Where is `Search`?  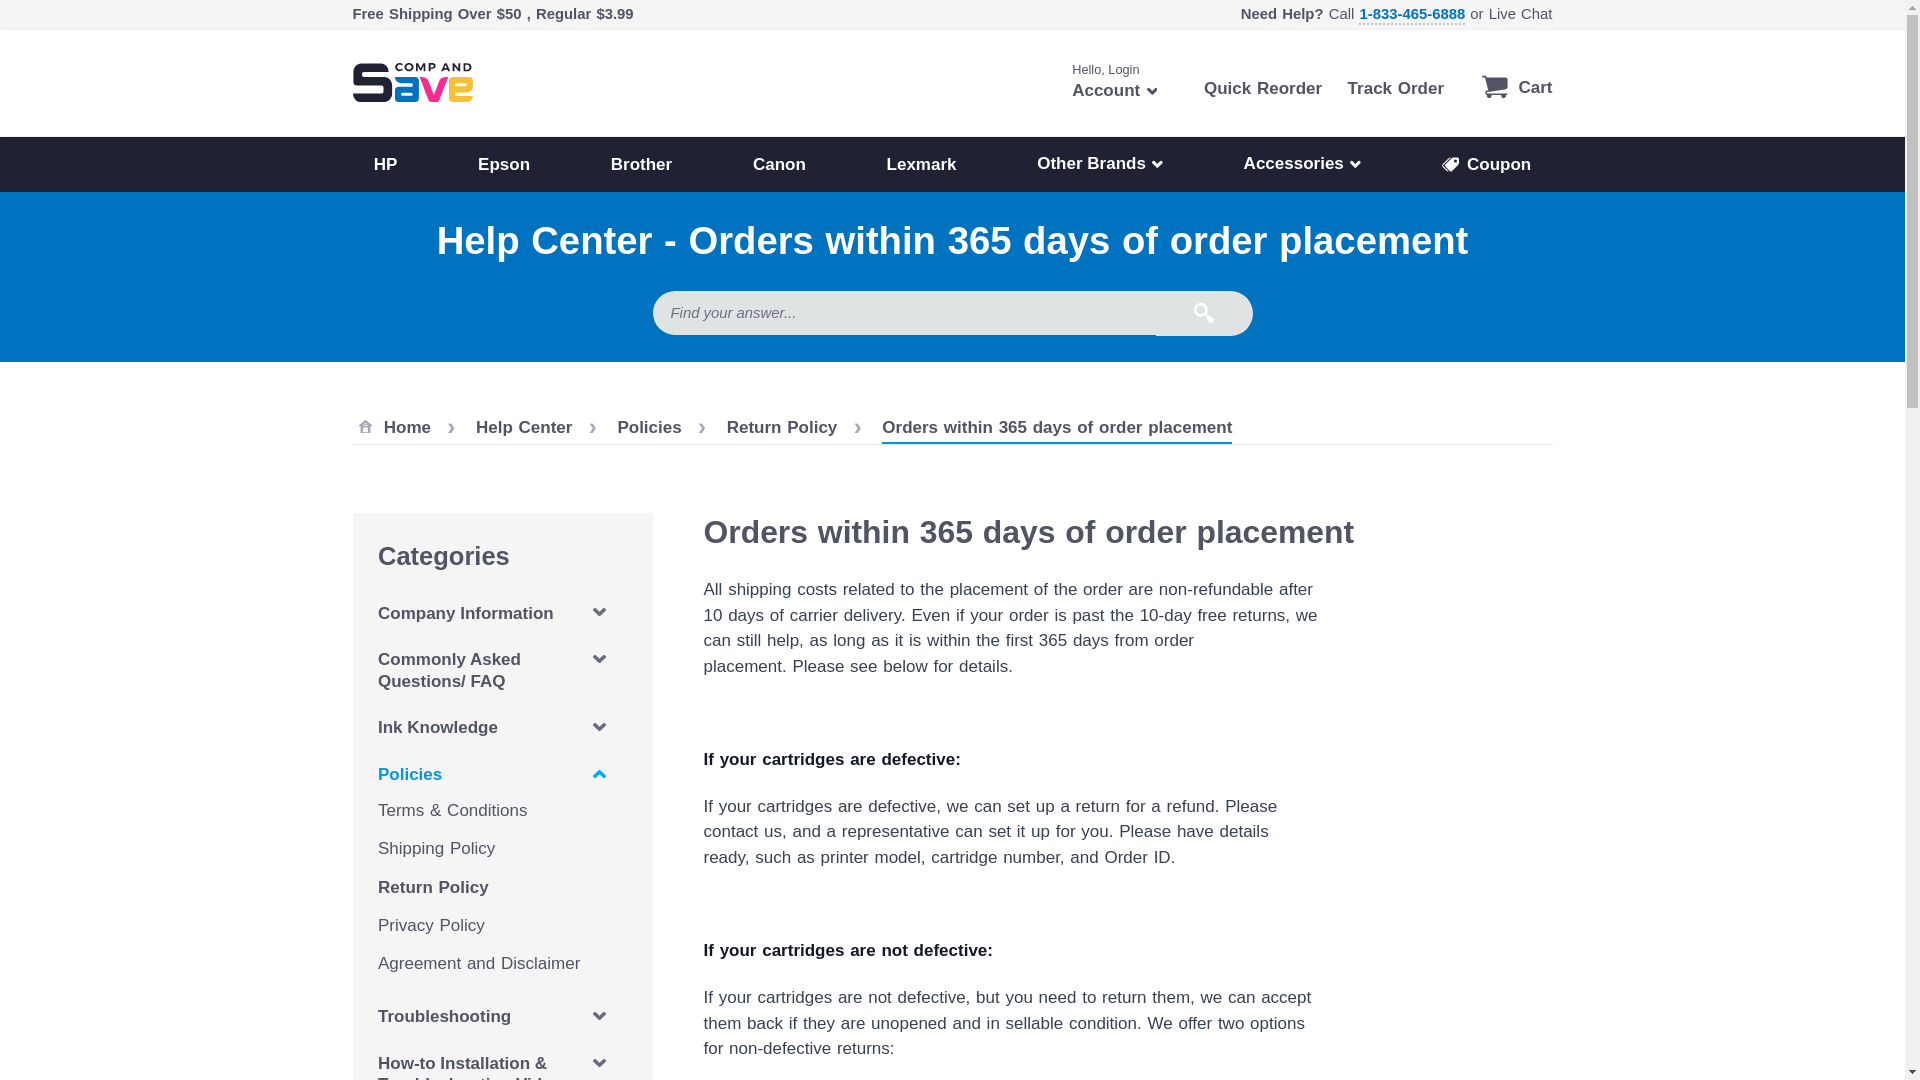 Search is located at coordinates (1204, 313).